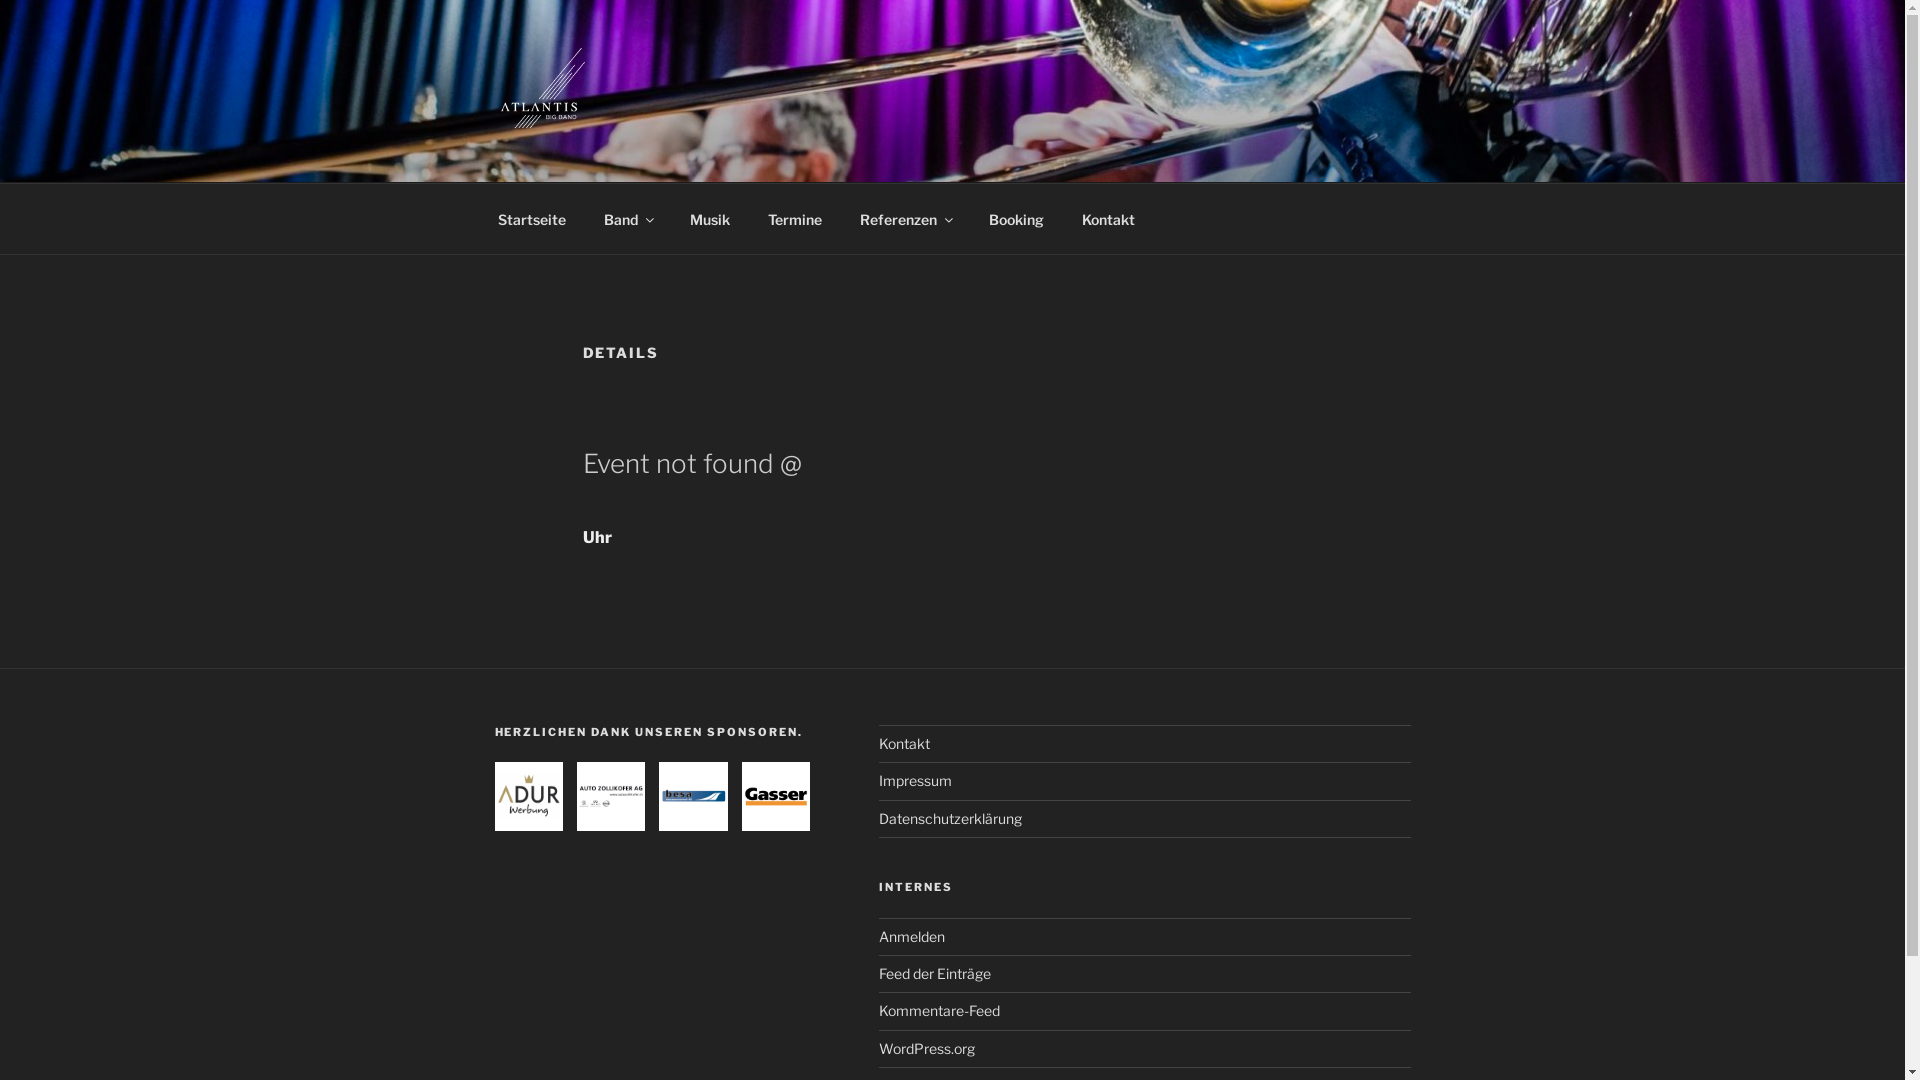  Describe the element at coordinates (710, 218) in the screenshot. I see `Musik` at that location.